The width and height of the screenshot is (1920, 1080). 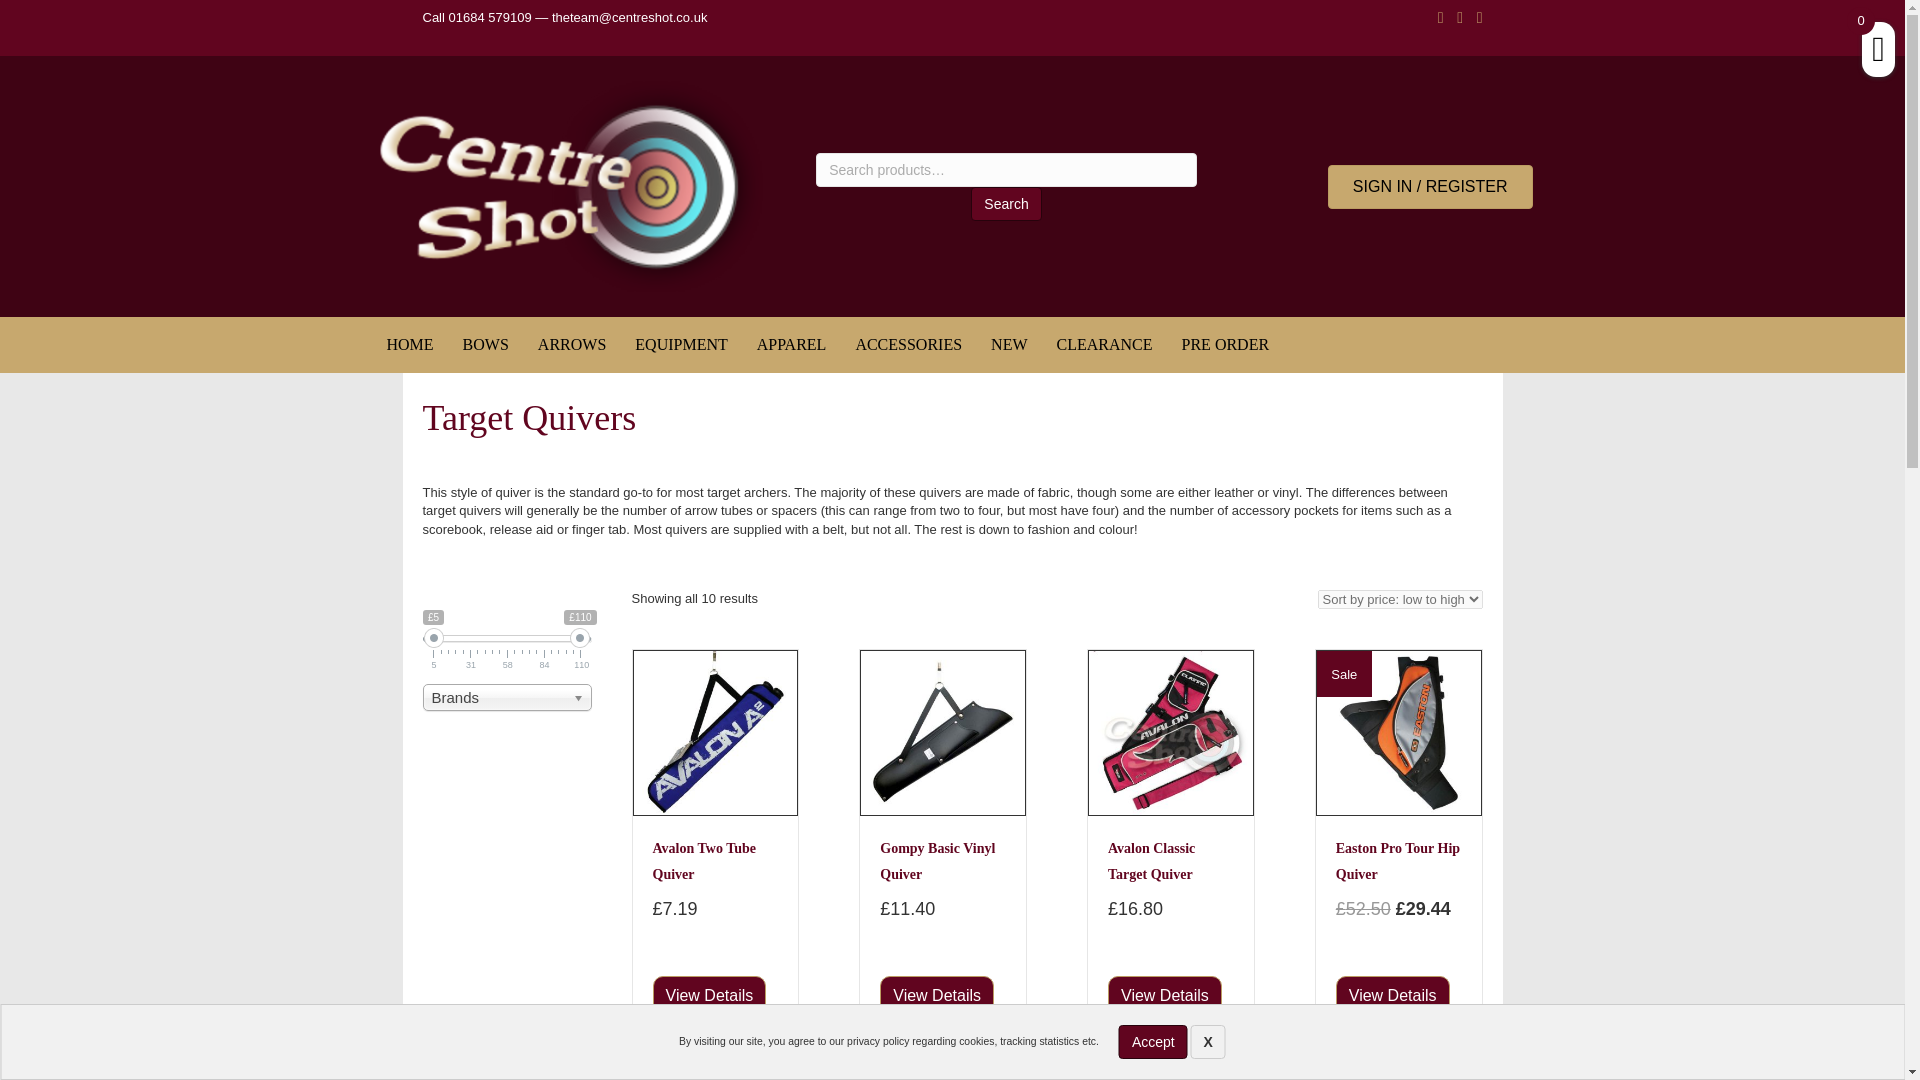 I want to click on Easton Pro Tour Hip Quiver, so click(x=1398, y=733).